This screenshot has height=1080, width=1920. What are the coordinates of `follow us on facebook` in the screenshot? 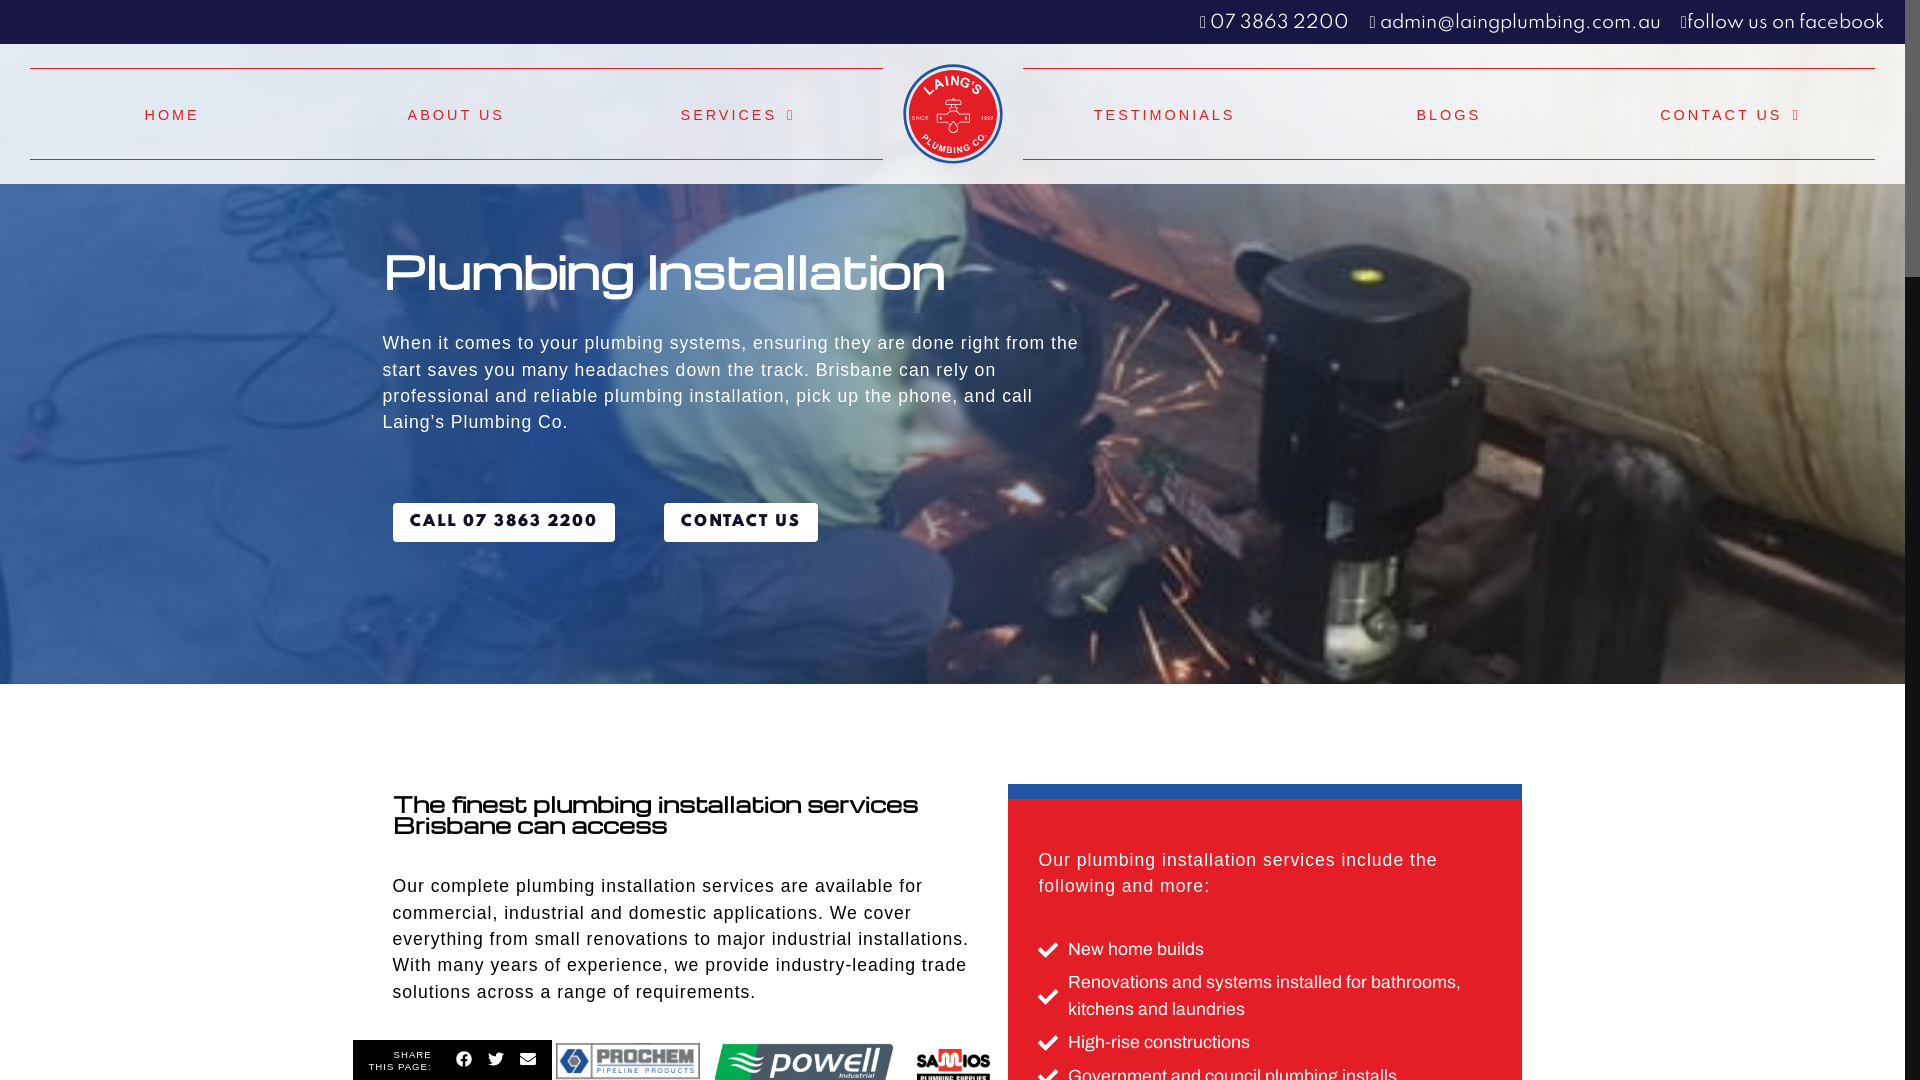 It's located at (1783, 22).